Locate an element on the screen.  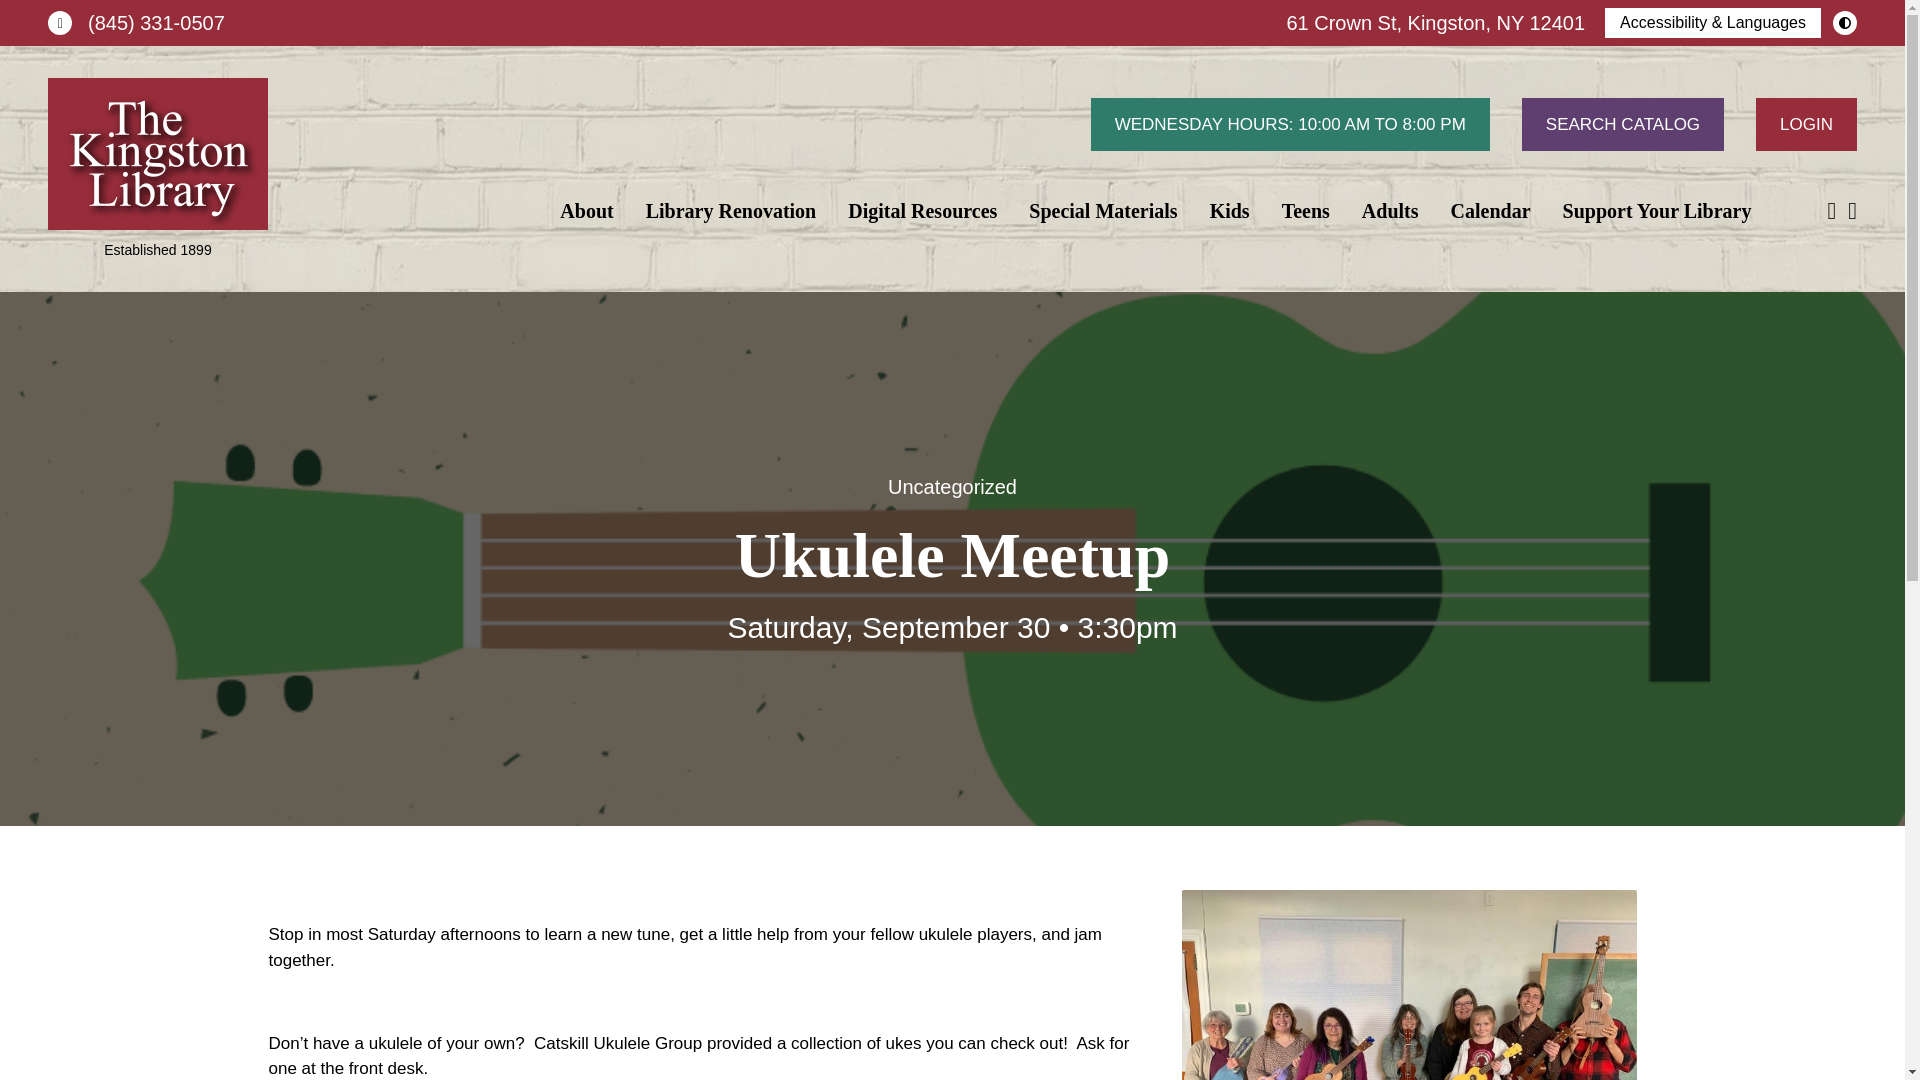
SEARCH CATALOG is located at coordinates (1623, 124).